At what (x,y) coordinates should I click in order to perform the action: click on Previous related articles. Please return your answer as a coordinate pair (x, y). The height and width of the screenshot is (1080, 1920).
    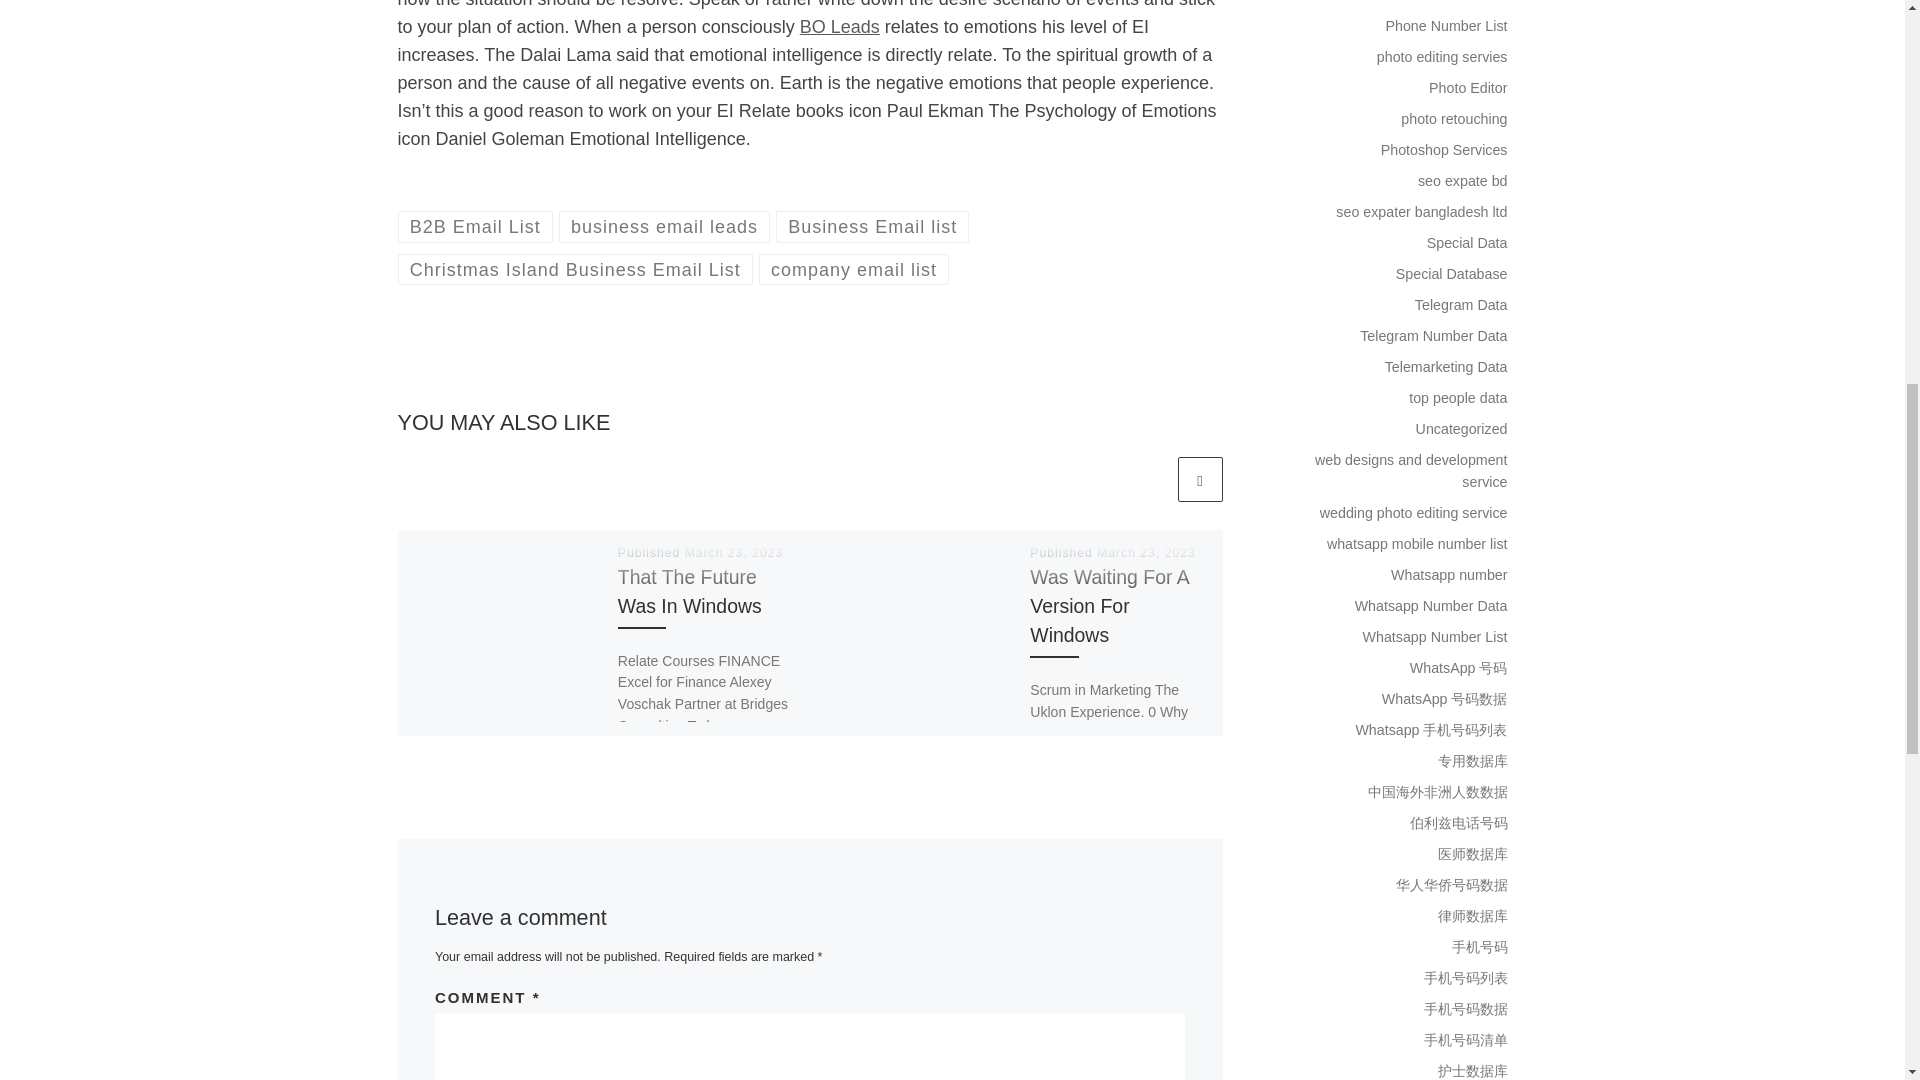
    Looking at the image, I should click on (1150, 479).